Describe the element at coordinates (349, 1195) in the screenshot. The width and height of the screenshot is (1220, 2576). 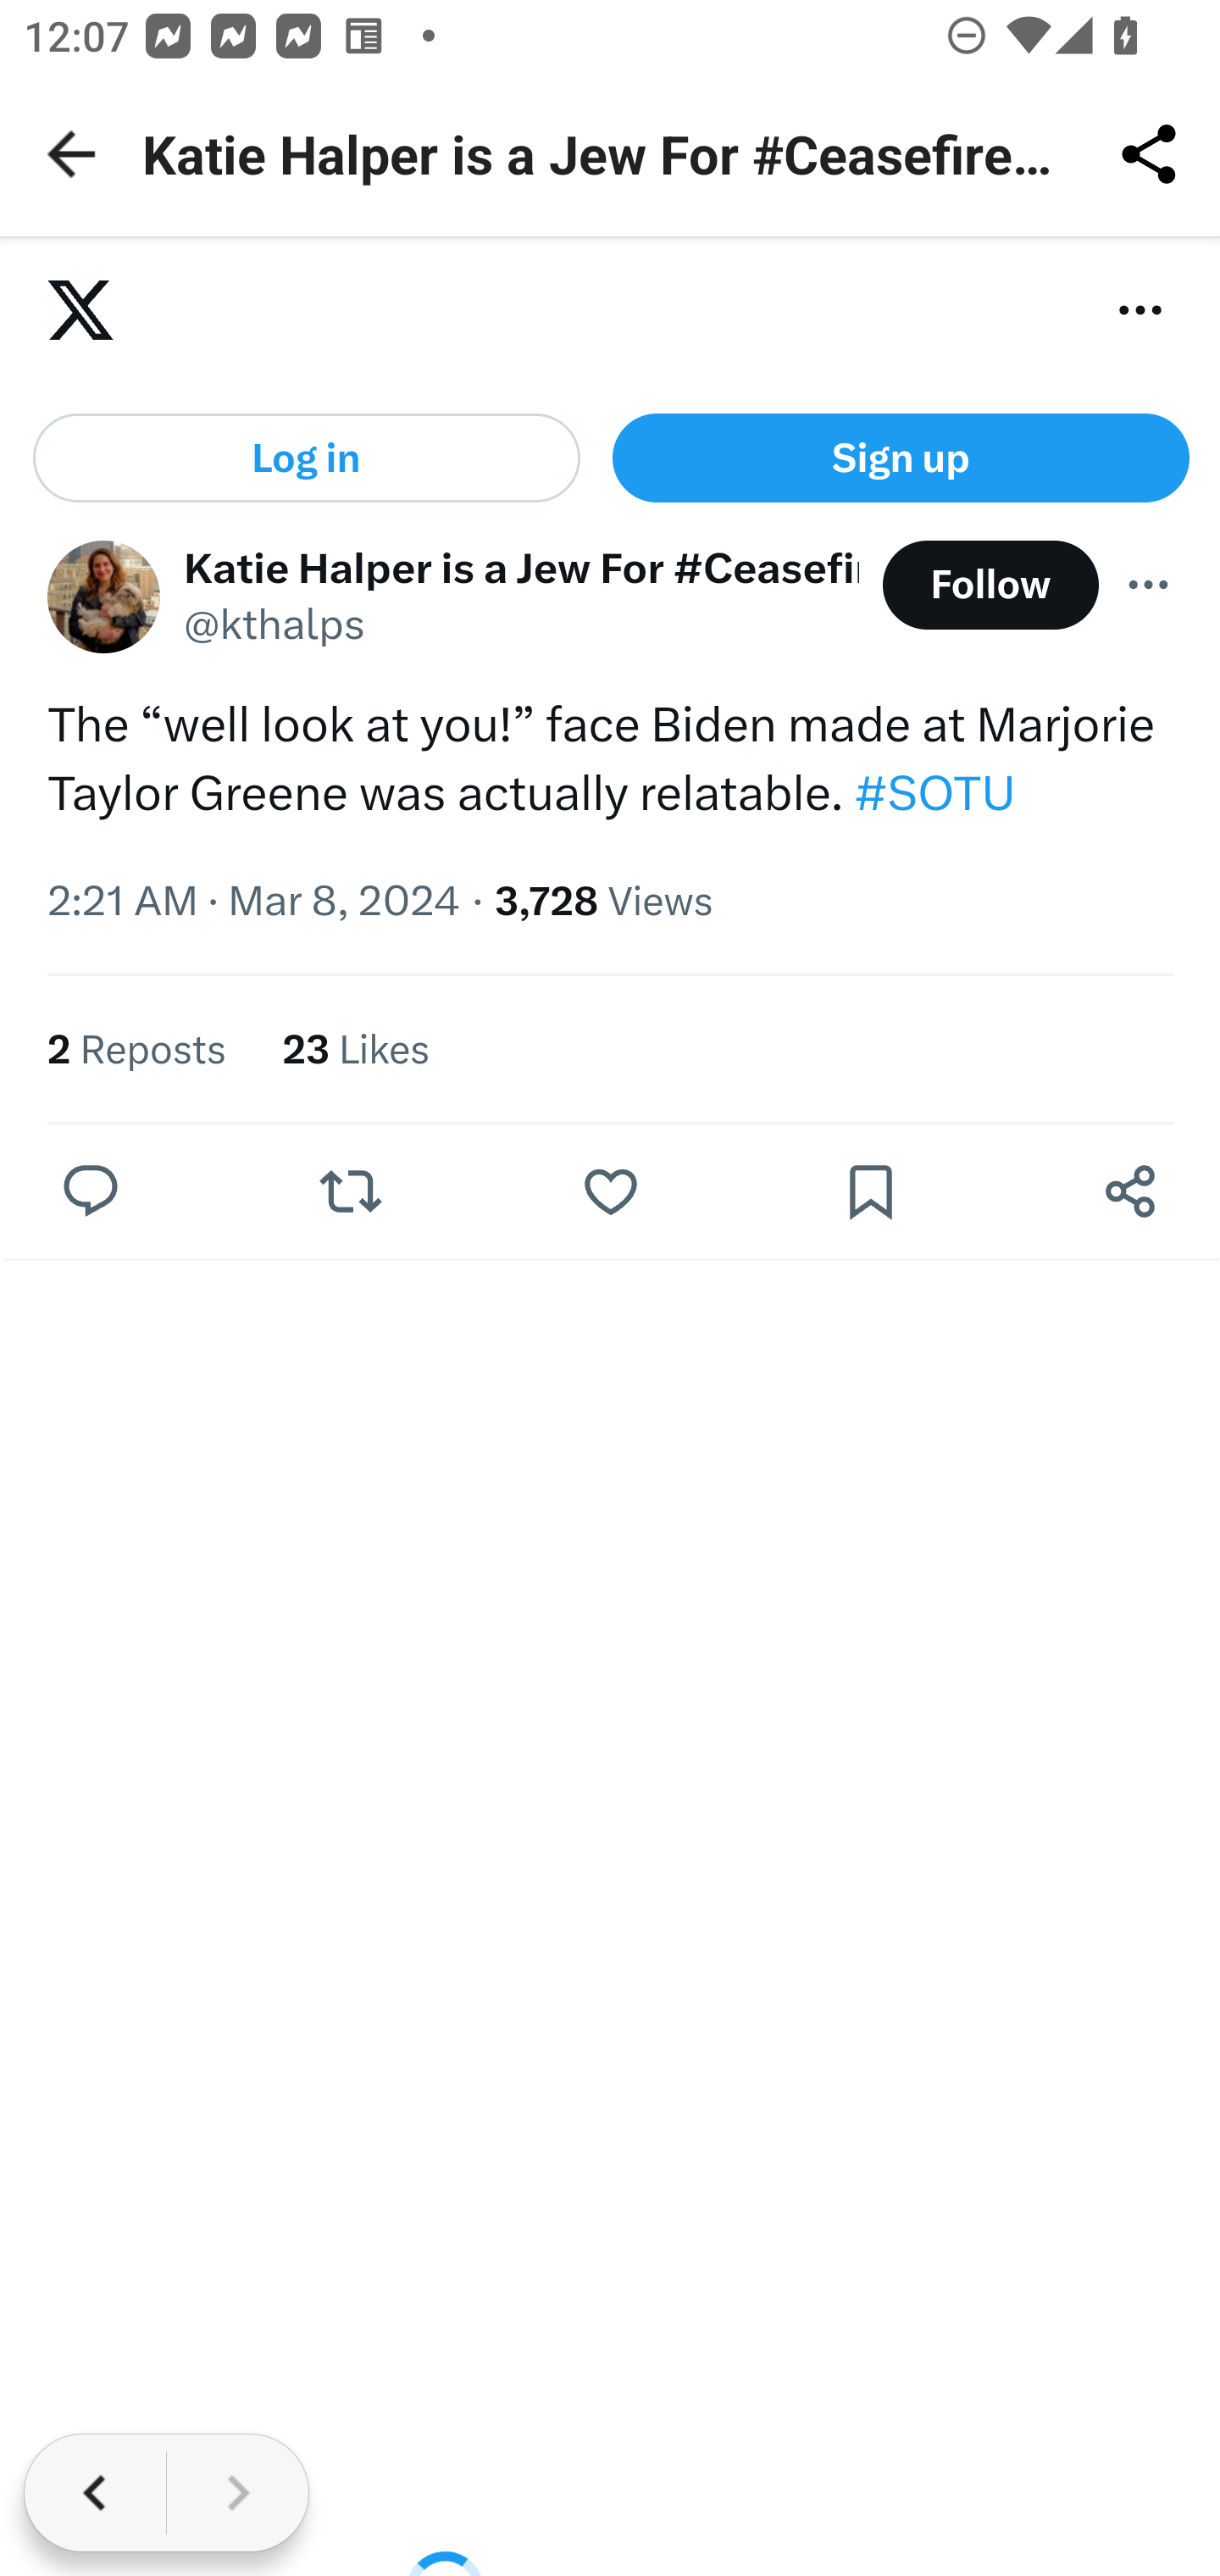
I see `Repost` at that location.